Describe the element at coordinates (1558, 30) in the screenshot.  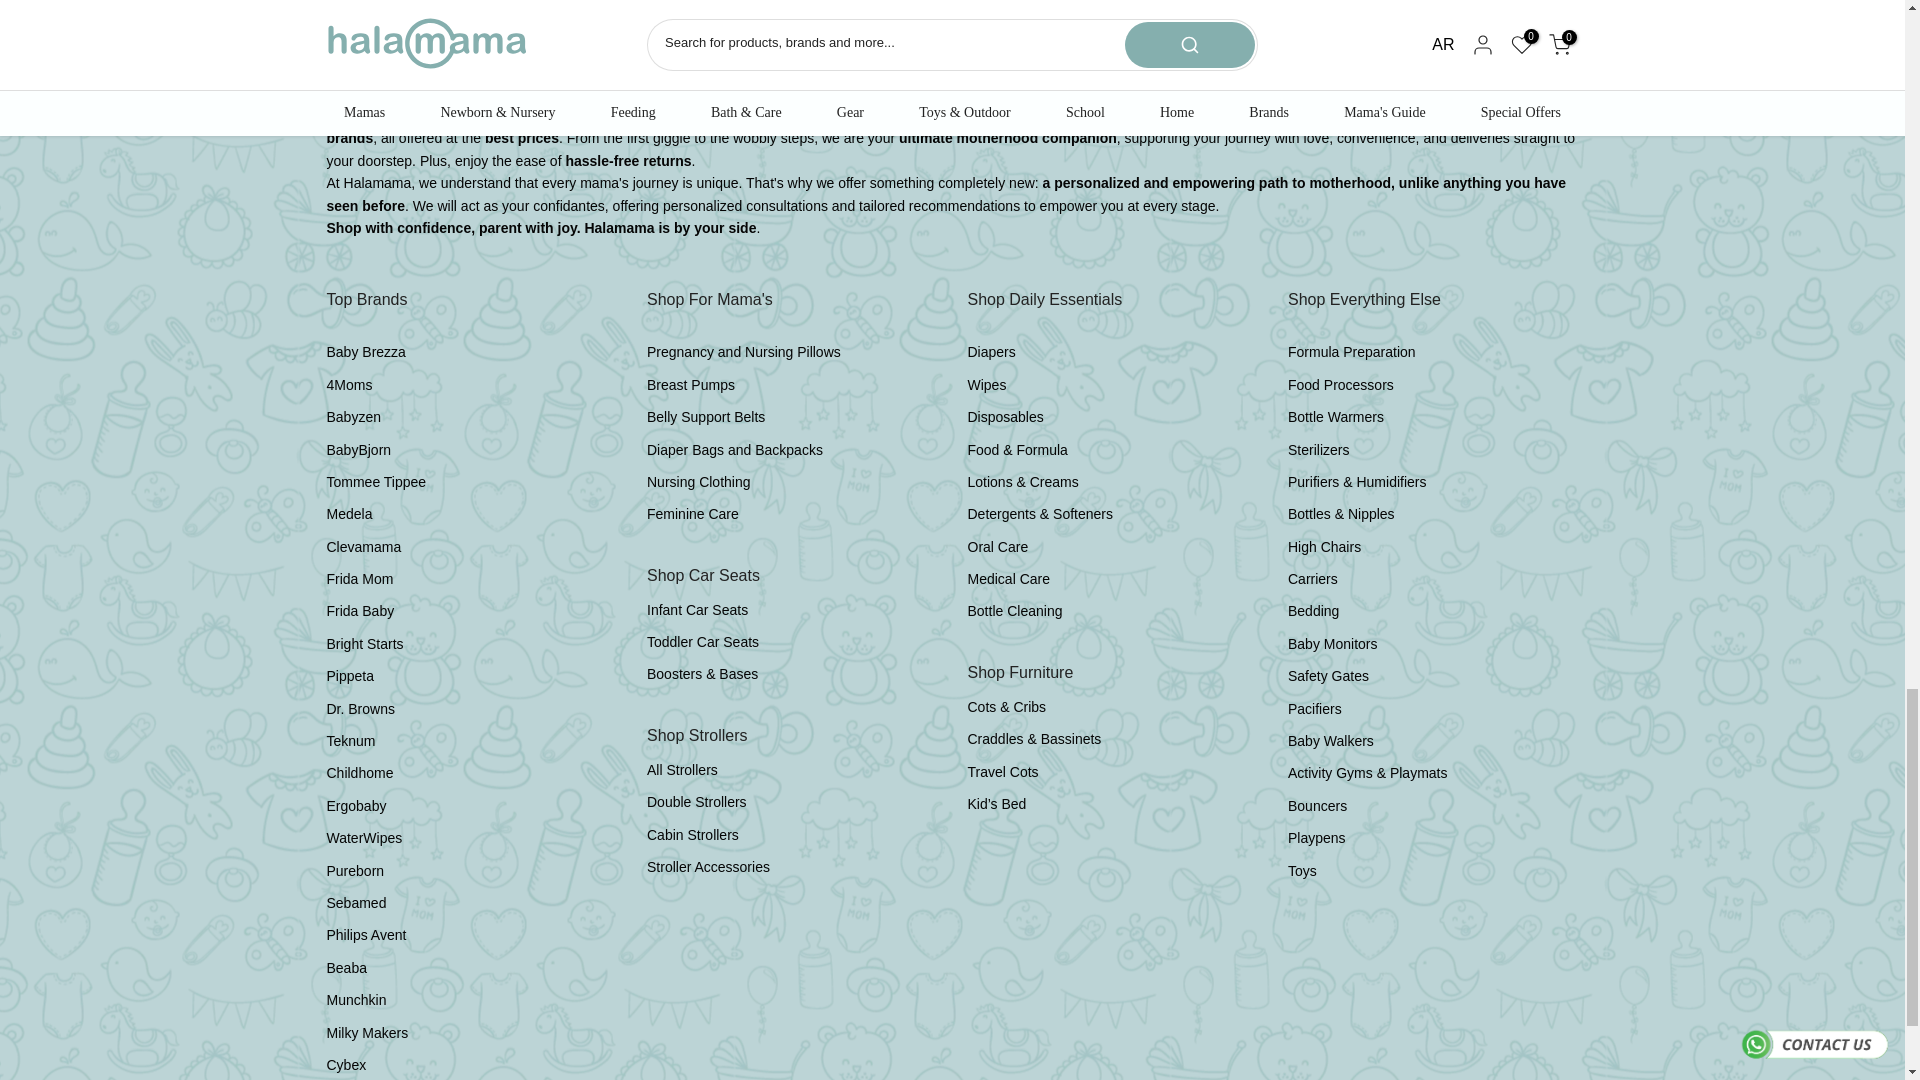
I see `TikTok` at that location.